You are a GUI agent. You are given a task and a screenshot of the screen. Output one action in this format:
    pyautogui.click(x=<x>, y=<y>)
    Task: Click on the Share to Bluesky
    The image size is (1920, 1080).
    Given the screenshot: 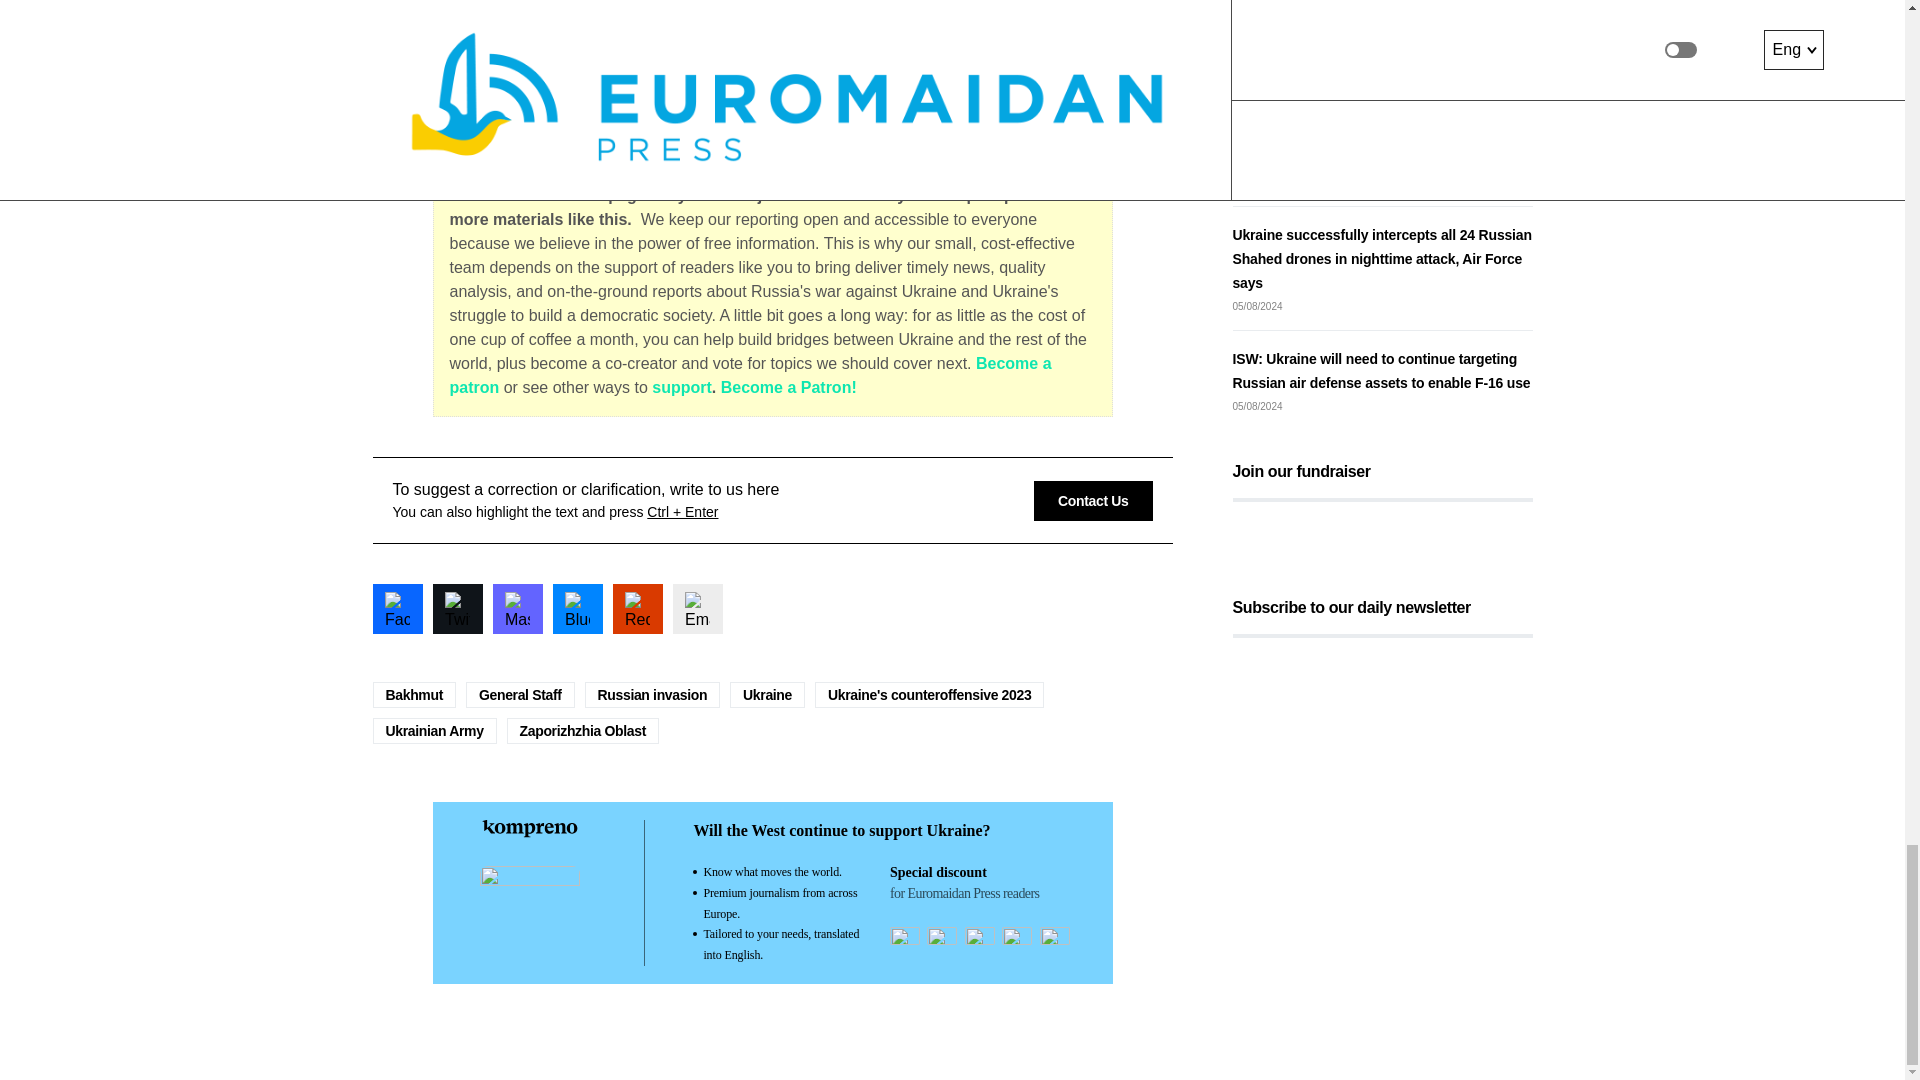 What is the action you would take?
    pyautogui.click(x=577, y=608)
    